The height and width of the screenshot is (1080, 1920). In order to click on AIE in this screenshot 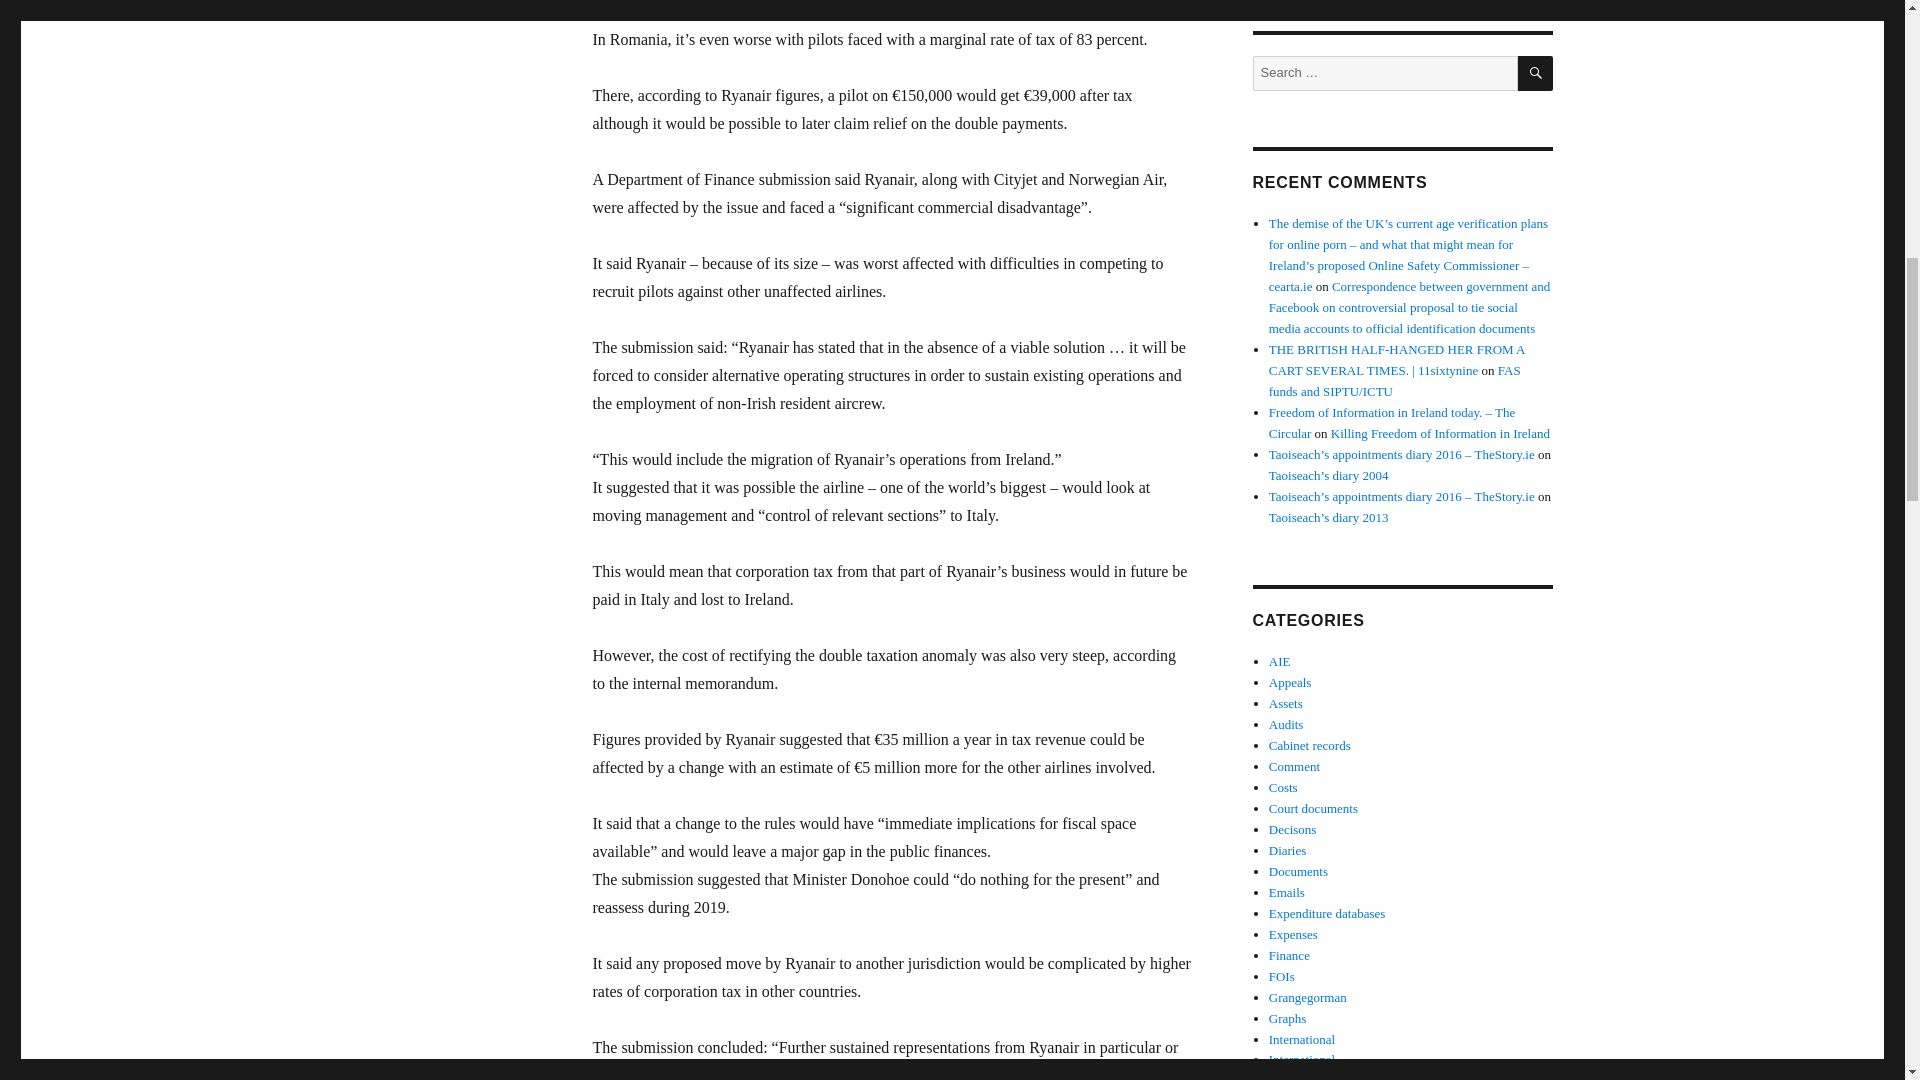, I will do `click(1280, 661)`.